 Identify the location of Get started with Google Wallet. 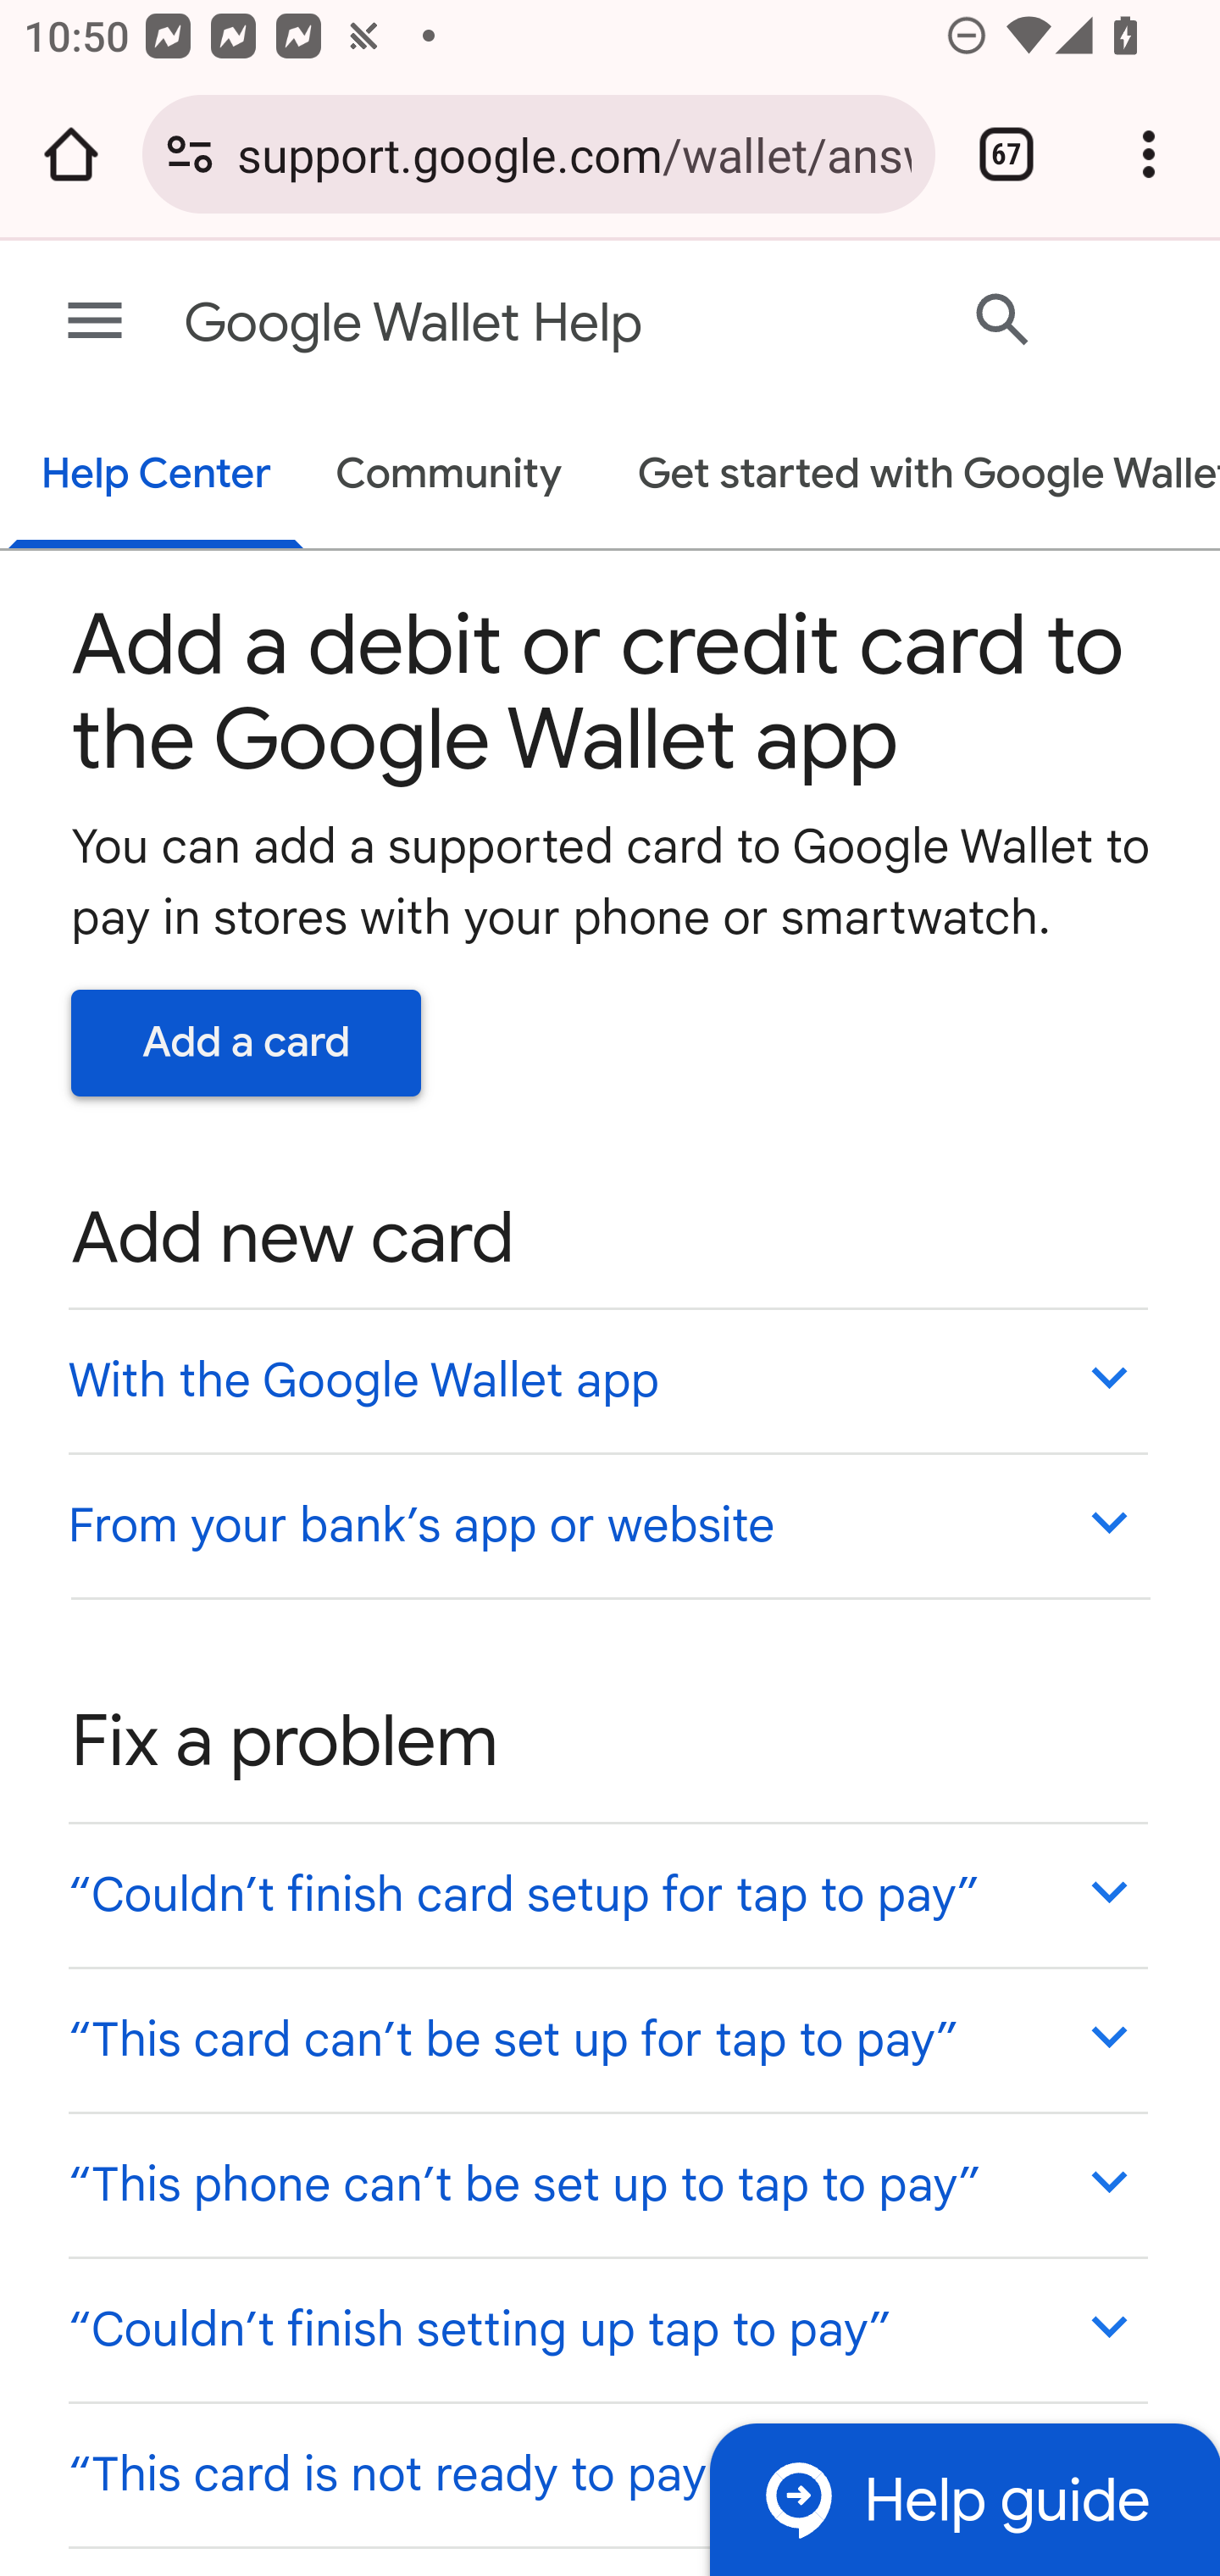
(912, 476).